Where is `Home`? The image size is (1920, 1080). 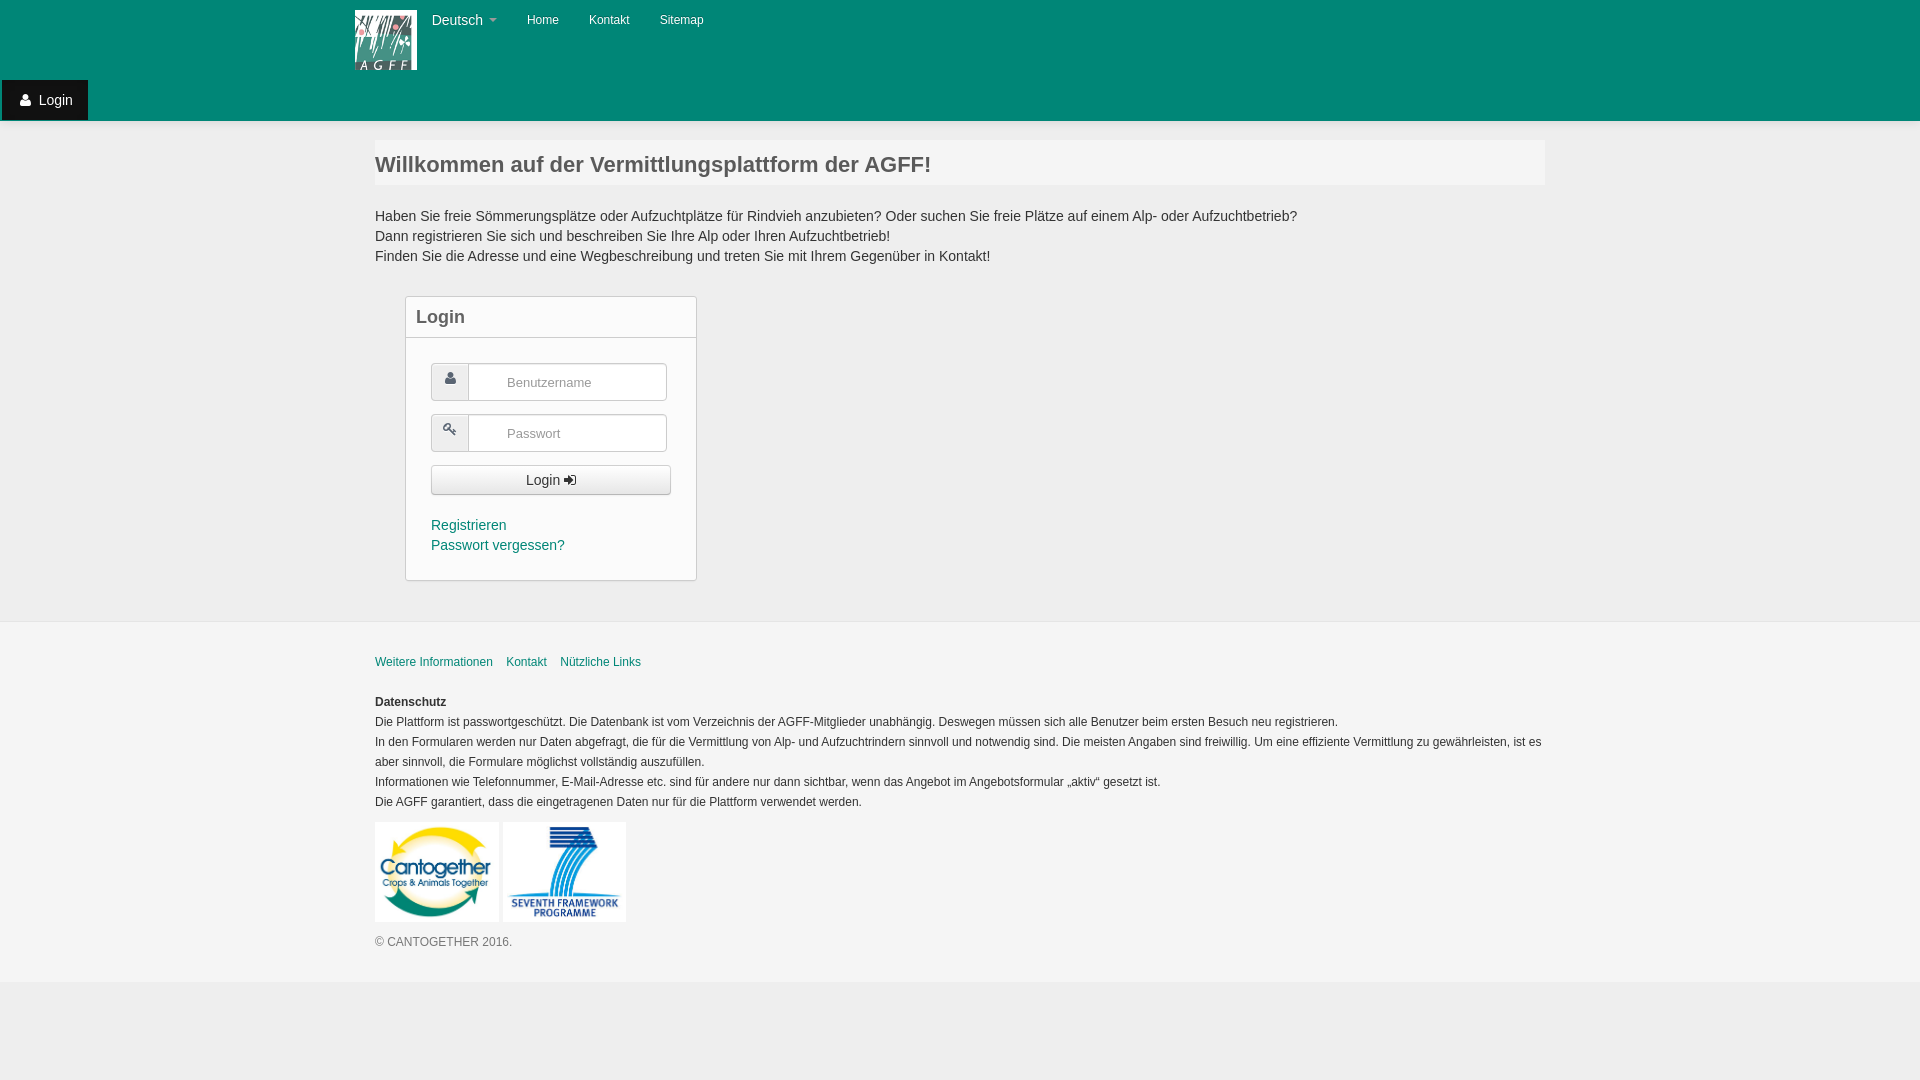
Home is located at coordinates (543, 20).